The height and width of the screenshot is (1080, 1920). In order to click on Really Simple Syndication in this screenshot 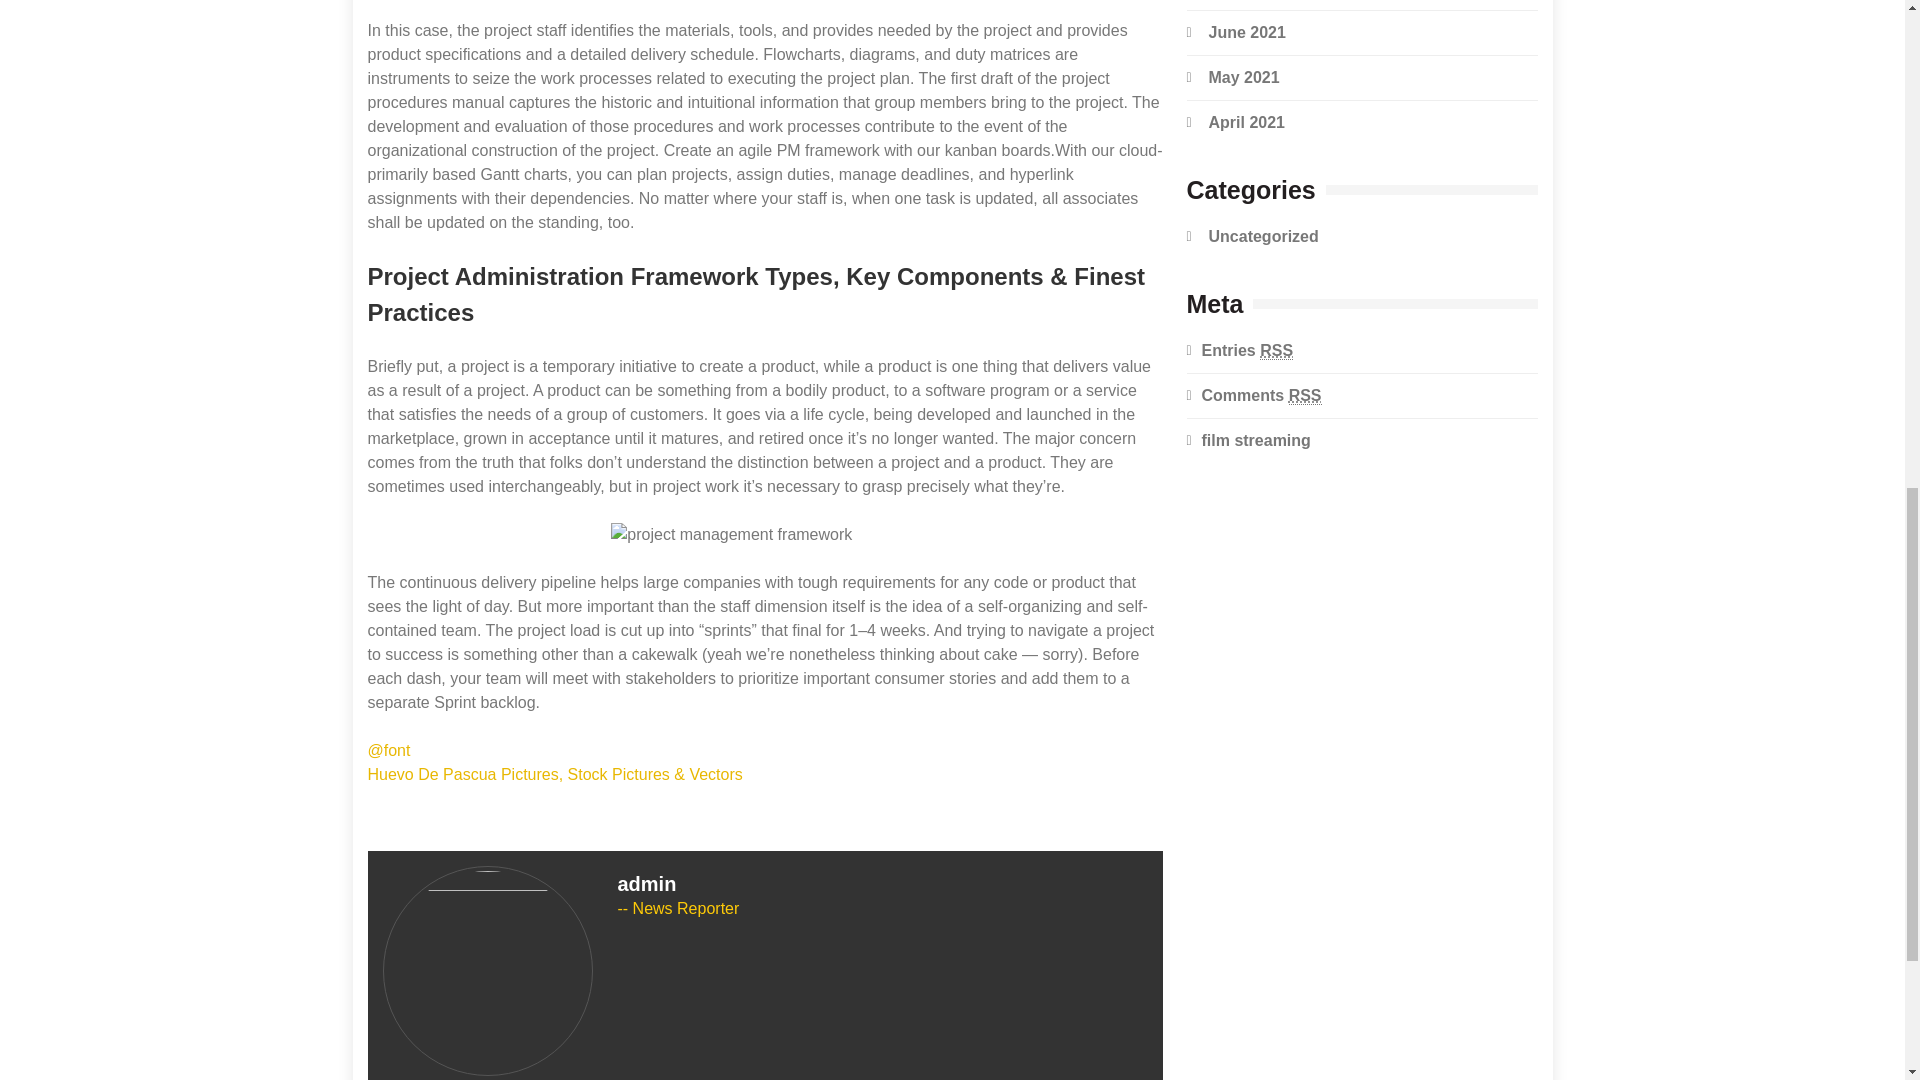, I will do `click(1276, 350)`.